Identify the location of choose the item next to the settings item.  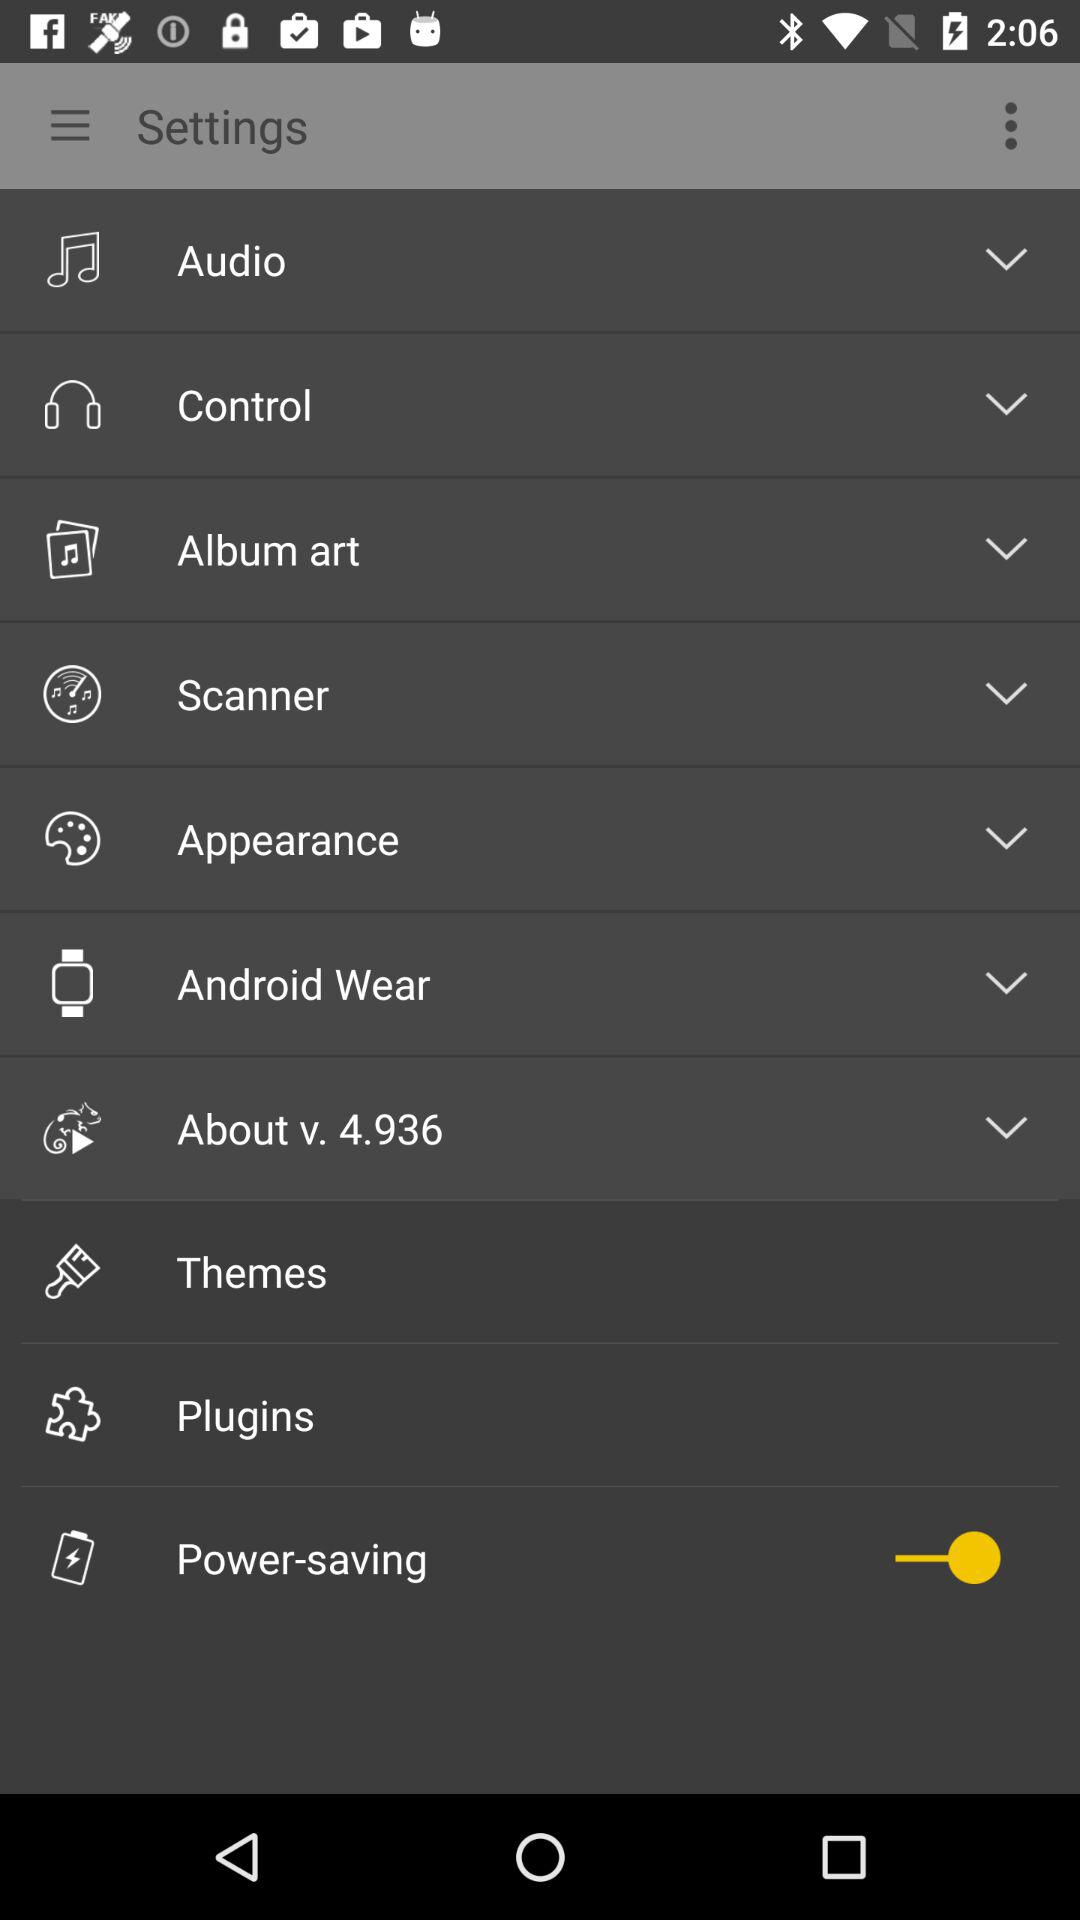
(1016, 126).